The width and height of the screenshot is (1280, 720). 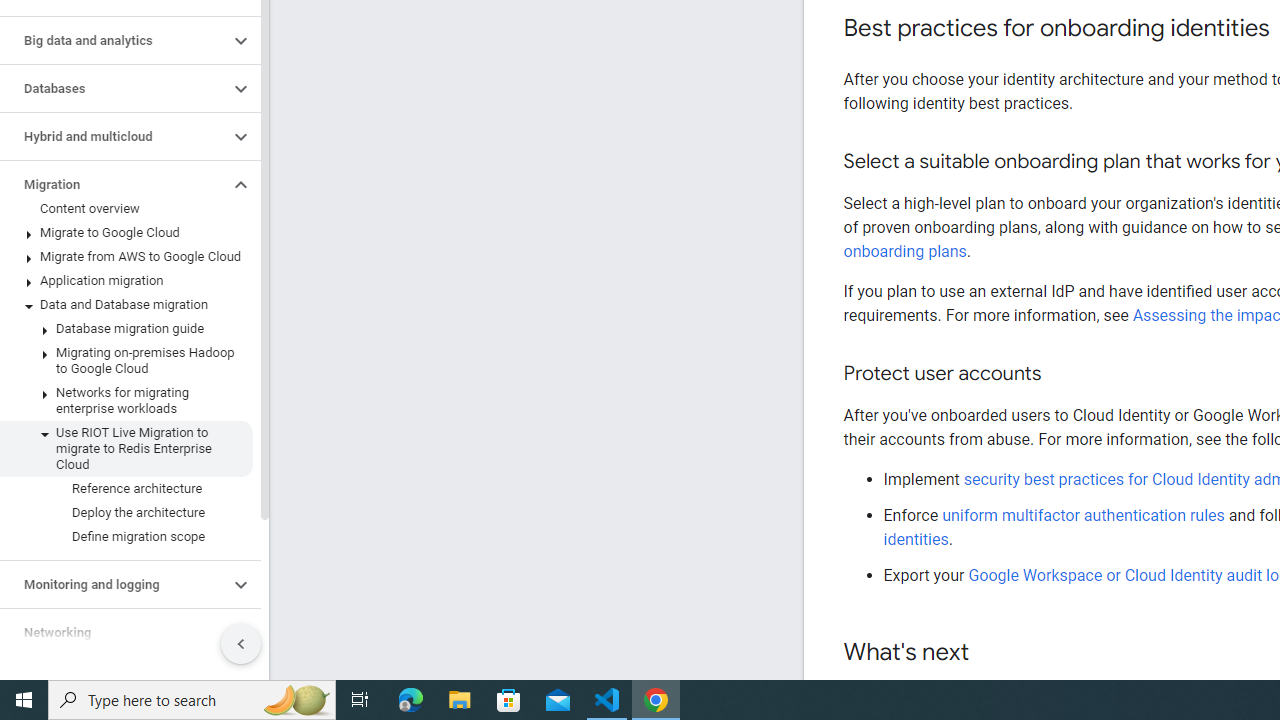 I want to click on Data and Database migration, so click(x=126, y=304).